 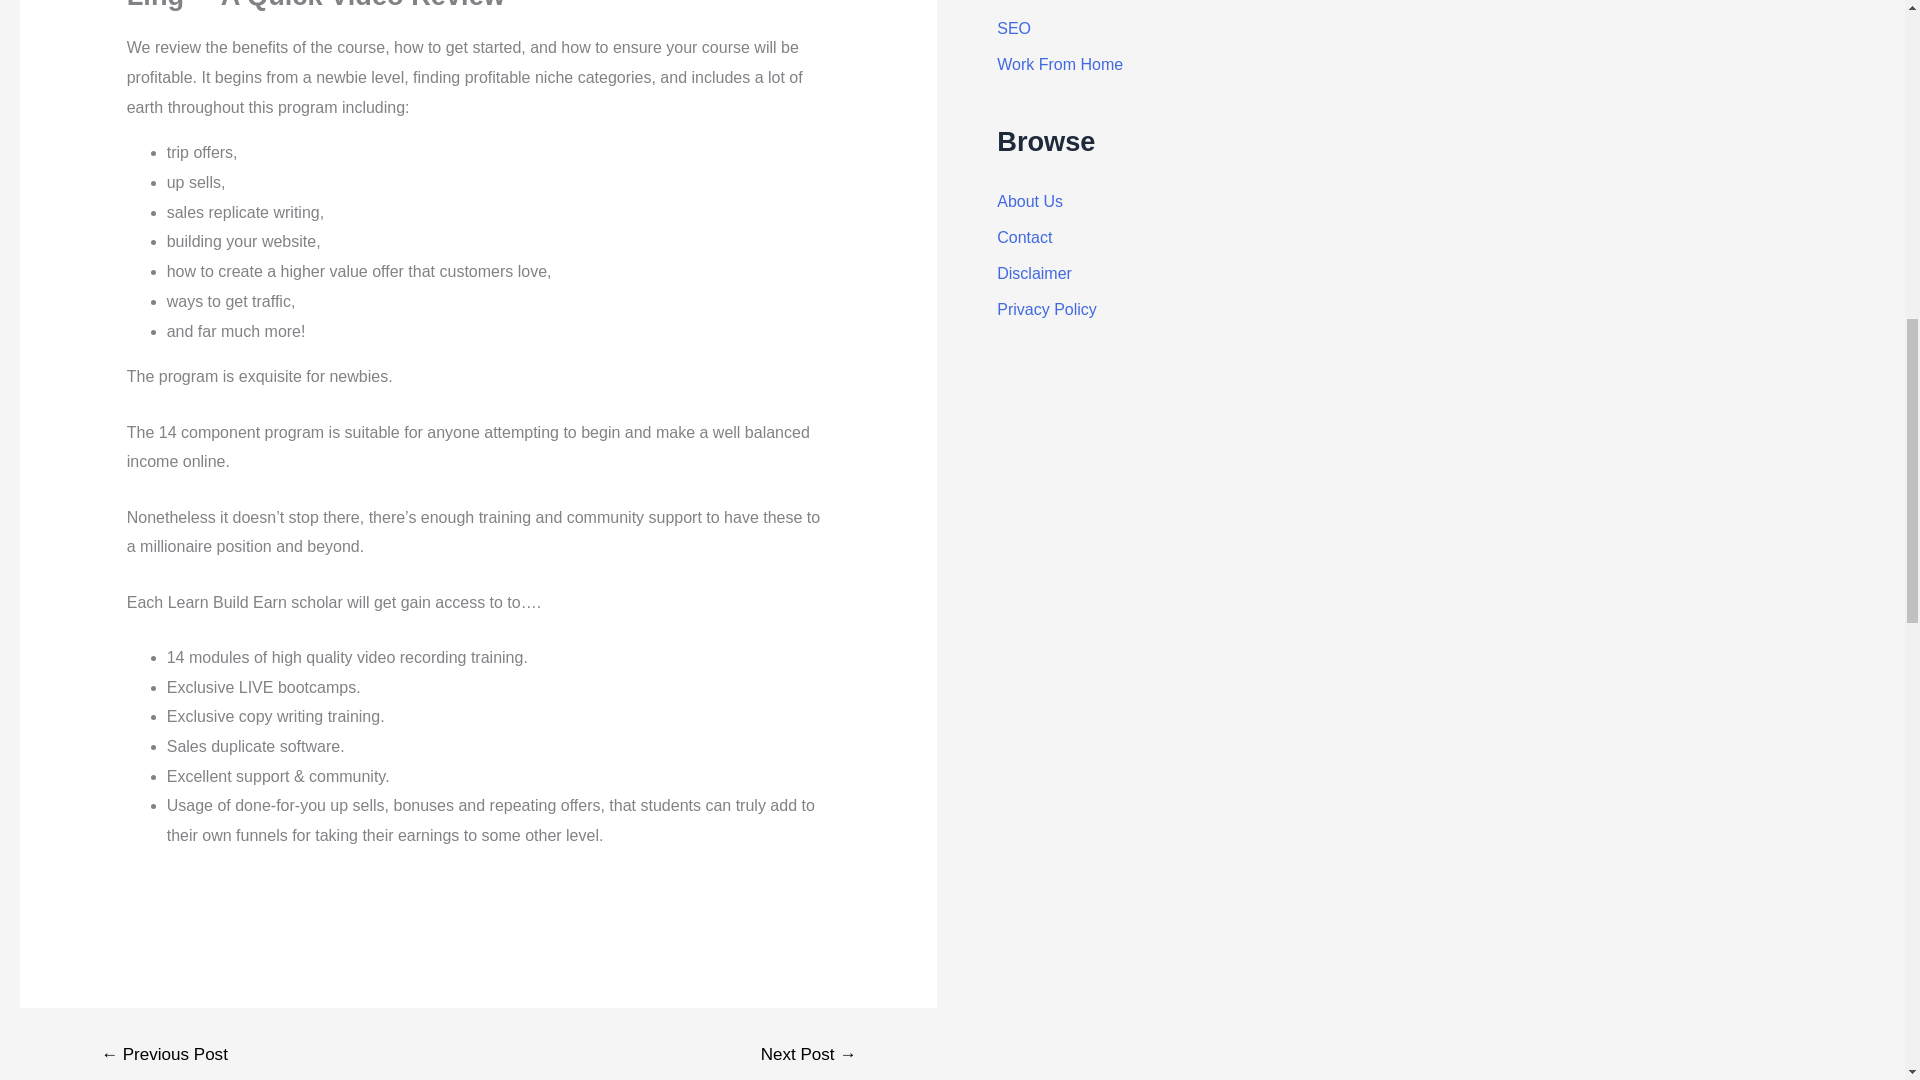 I want to click on SEO, so click(x=1014, y=28).